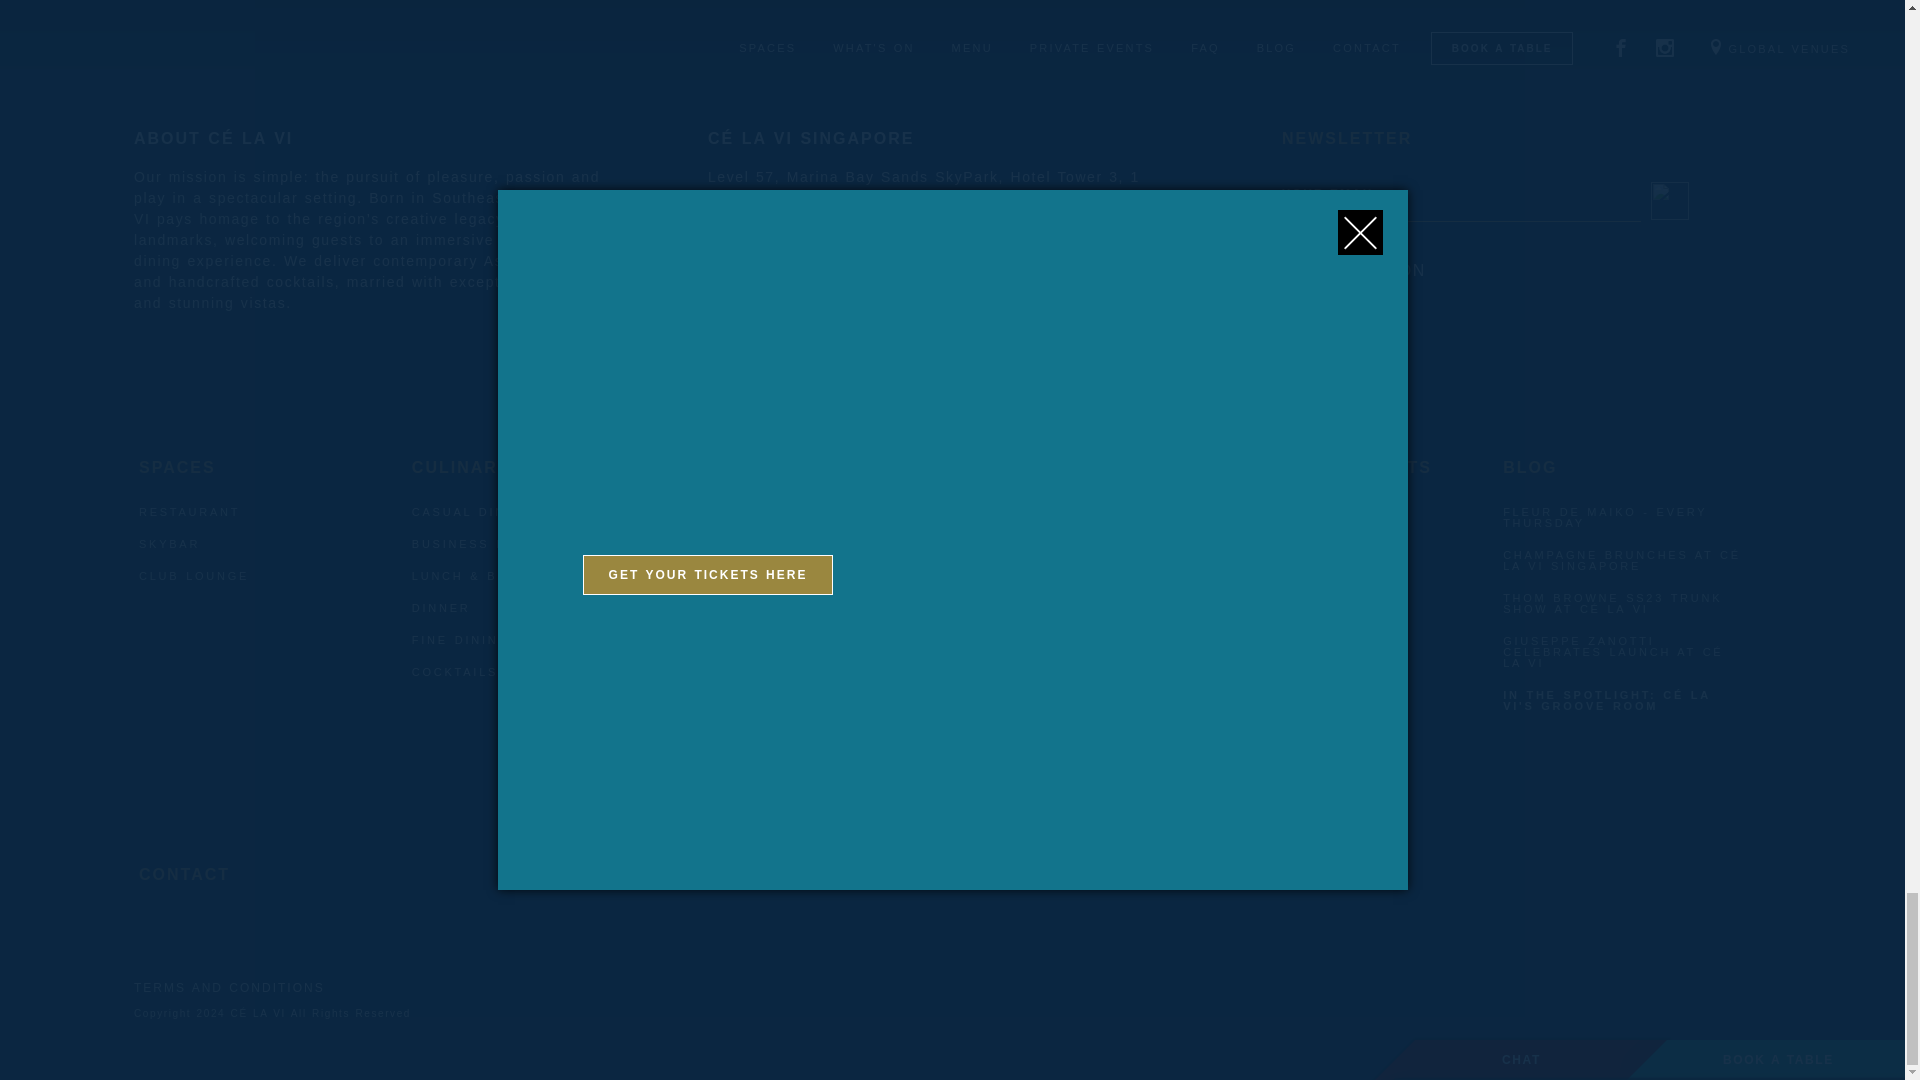 This screenshot has width=1920, height=1080. What do you see at coordinates (764, 228) in the screenshot?
I see `Get Directions` at bounding box center [764, 228].